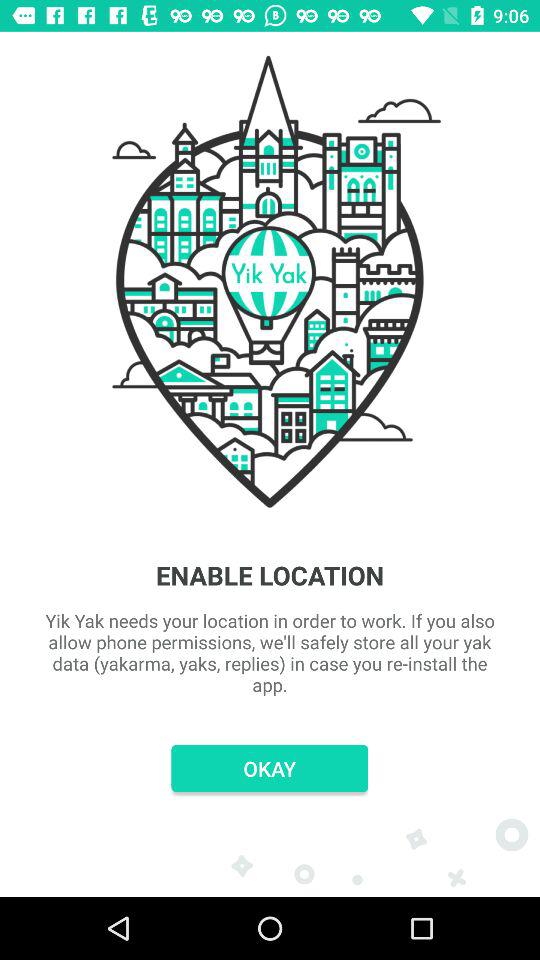  I want to click on open the item below yik yak needs, so click(270, 768).